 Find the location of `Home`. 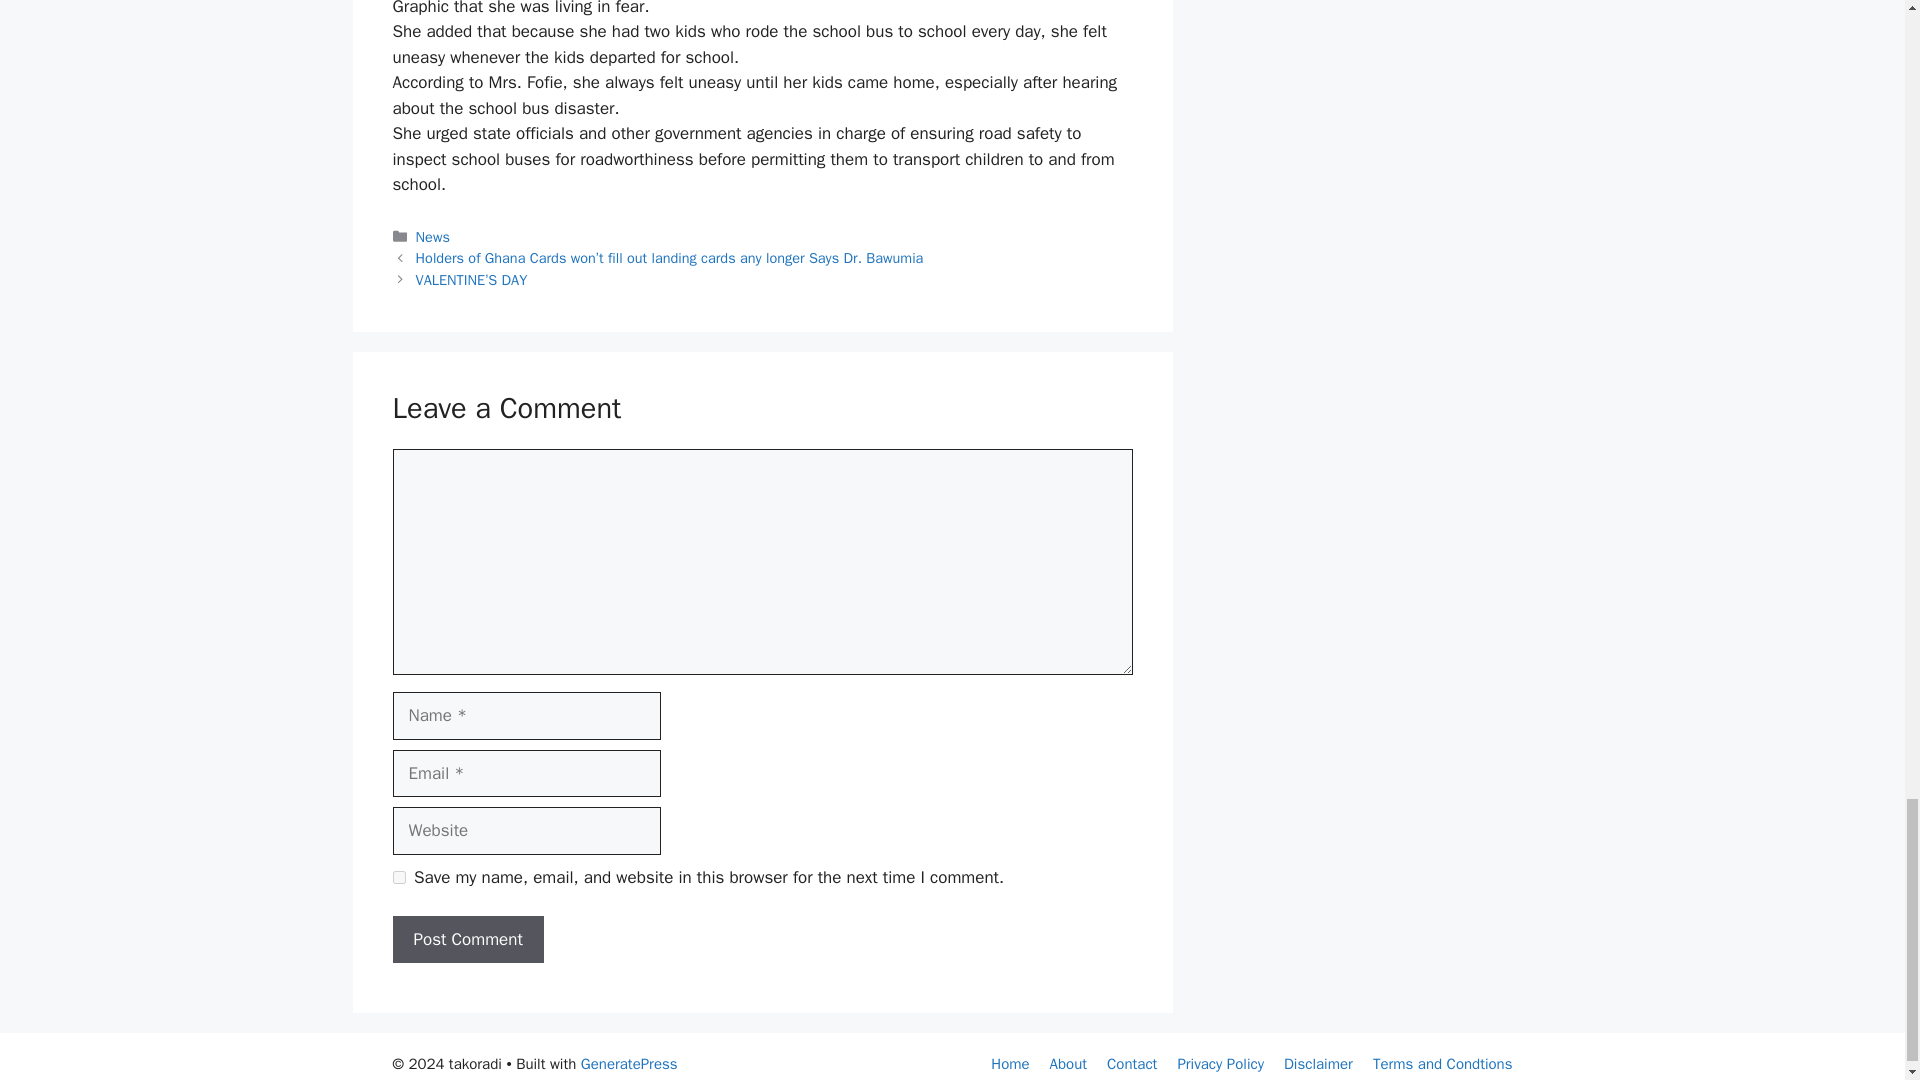

Home is located at coordinates (1010, 1064).